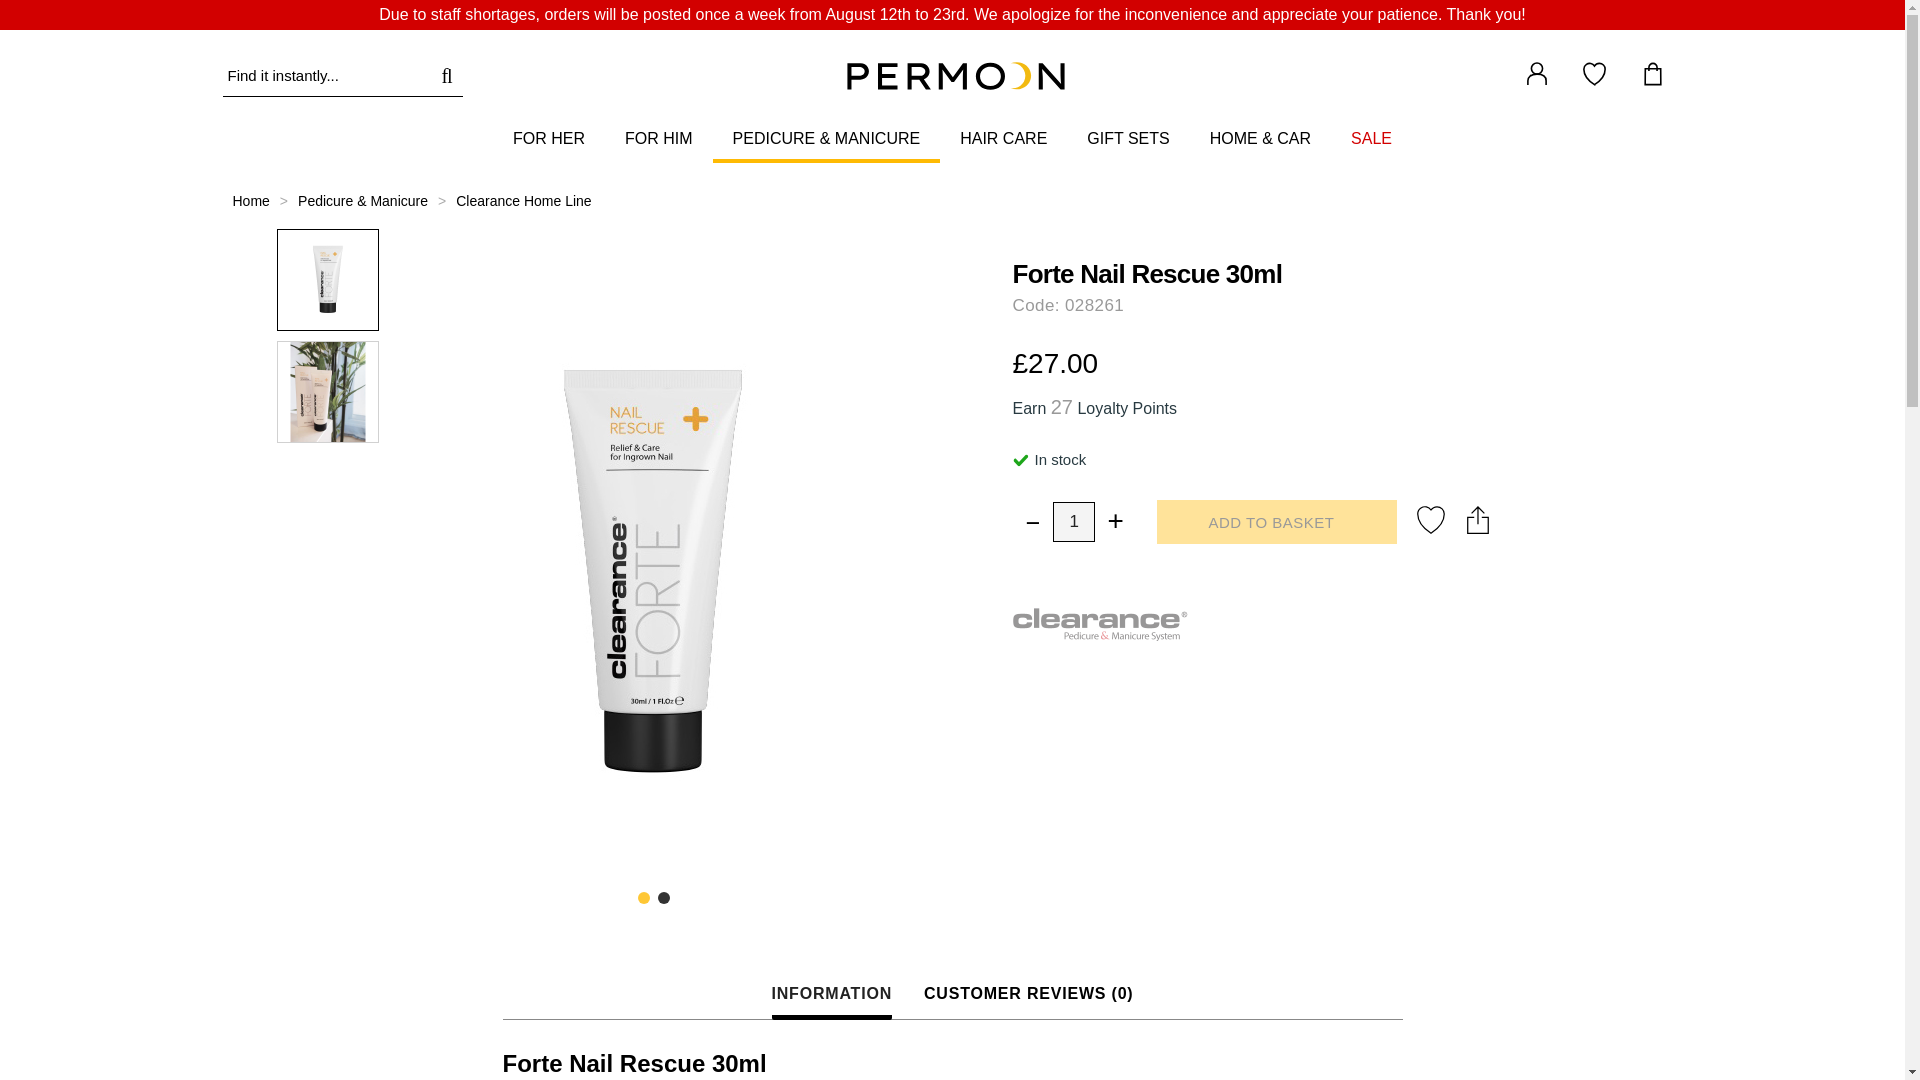 Image resolution: width=1920 pixels, height=1080 pixels. What do you see at coordinates (1370, 140) in the screenshot?
I see `SALE` at bounding box center [1370, 140].